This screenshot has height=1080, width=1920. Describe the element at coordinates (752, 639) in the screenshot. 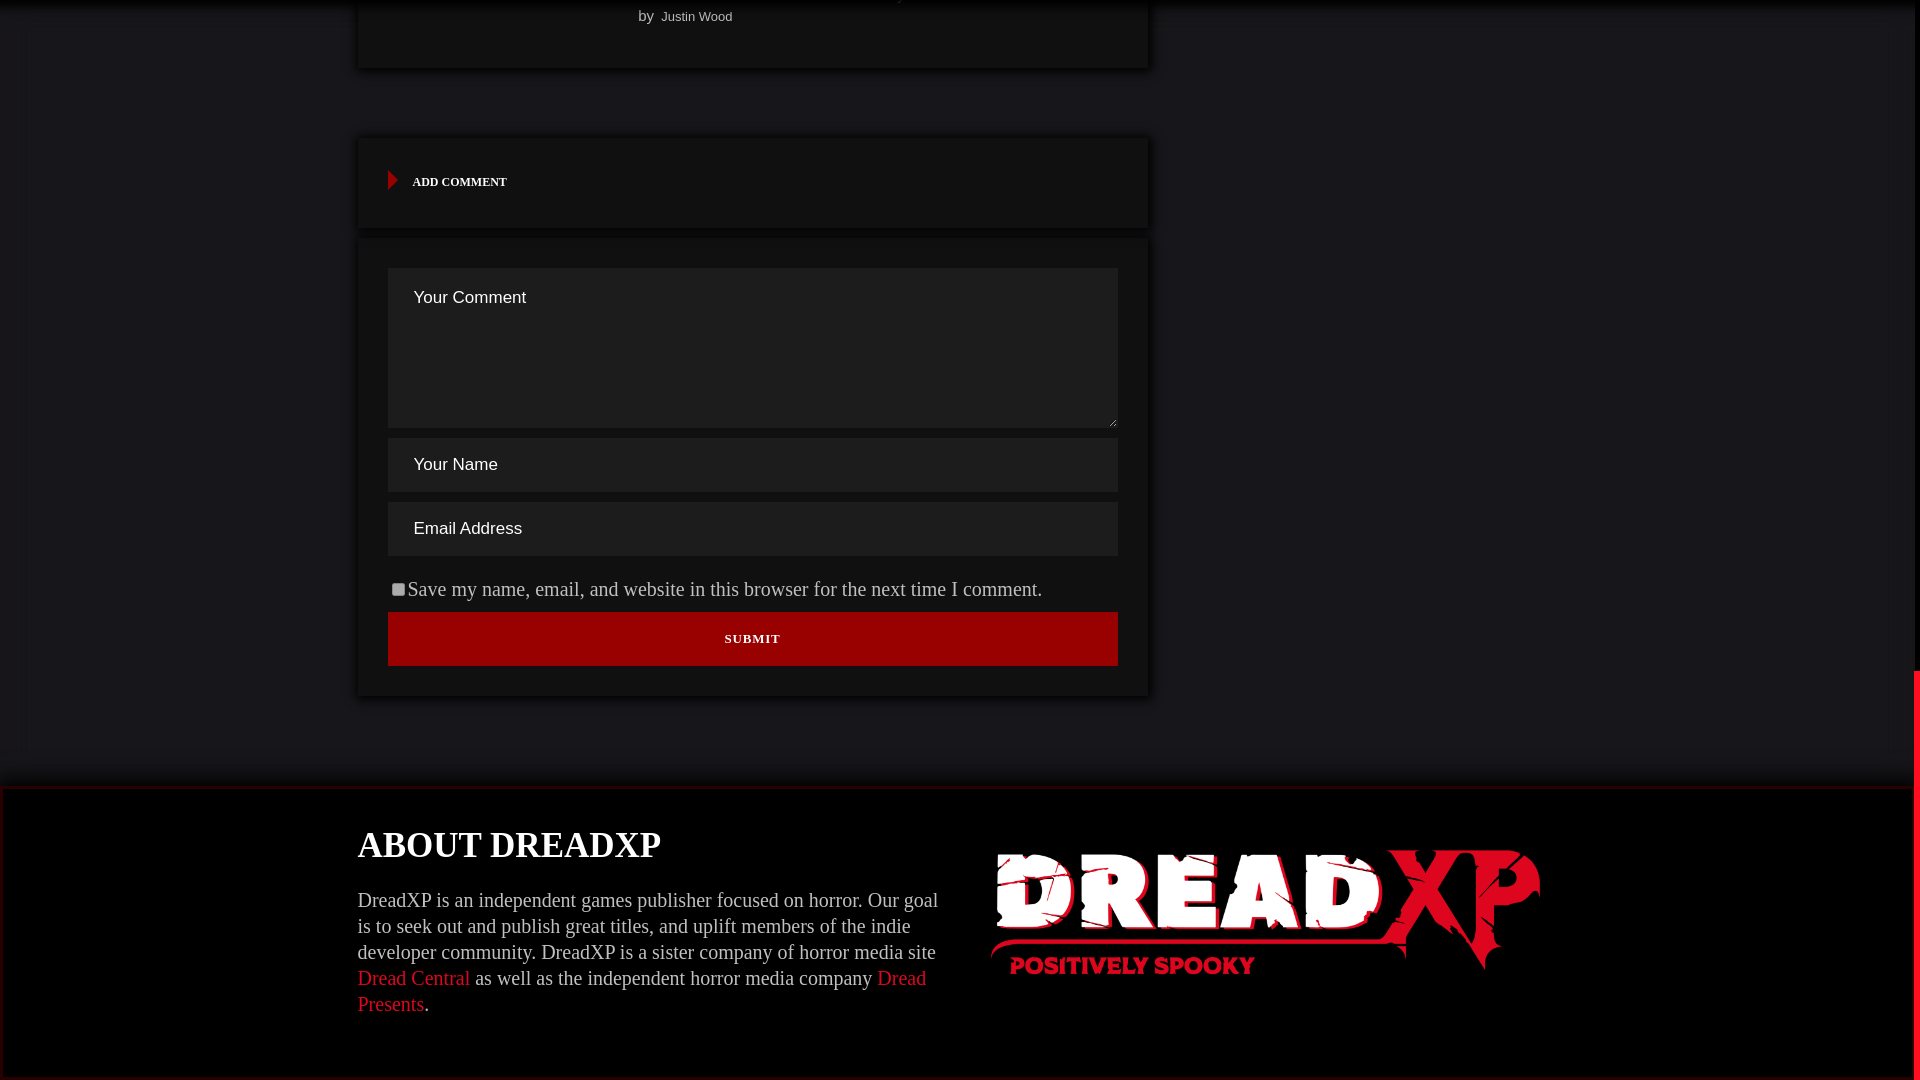

I see `Submit` at that location.